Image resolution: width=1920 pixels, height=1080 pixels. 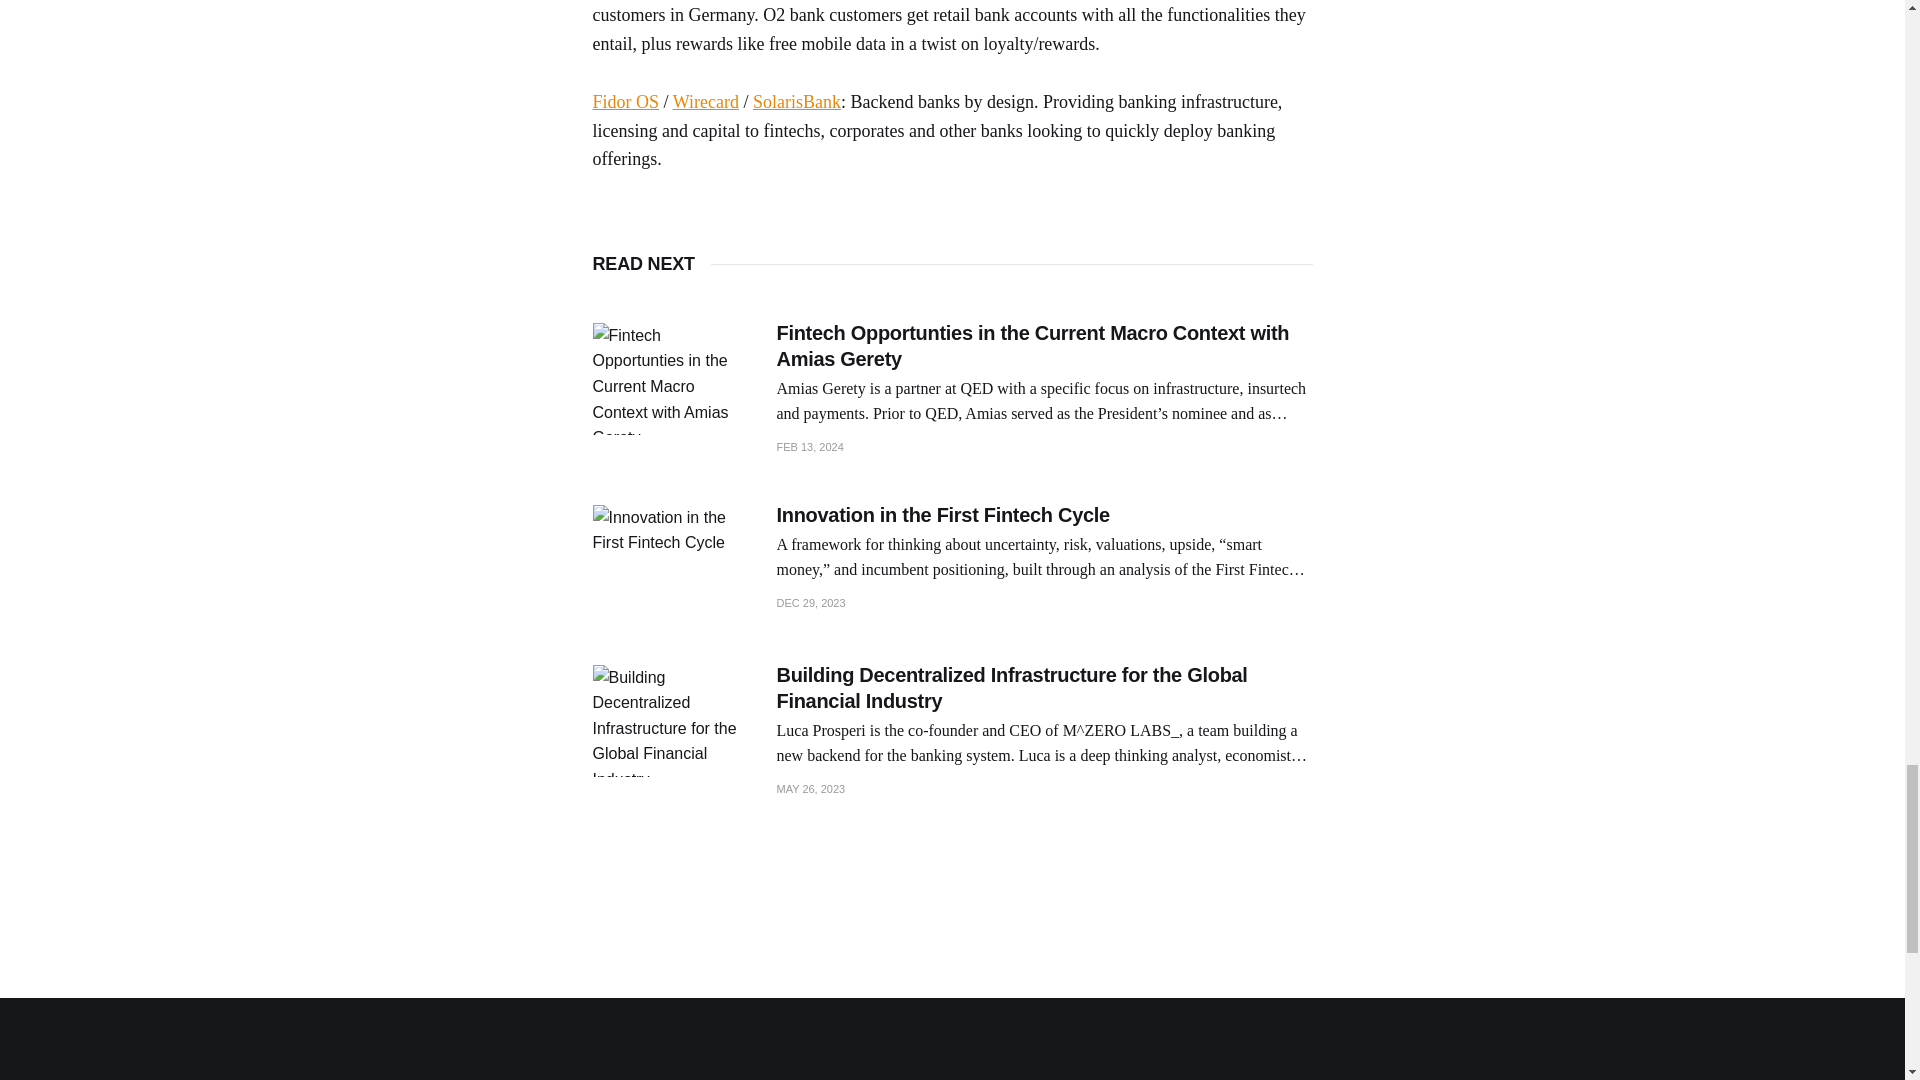 I want to click on Wirecard, so click(x=706, y=102).